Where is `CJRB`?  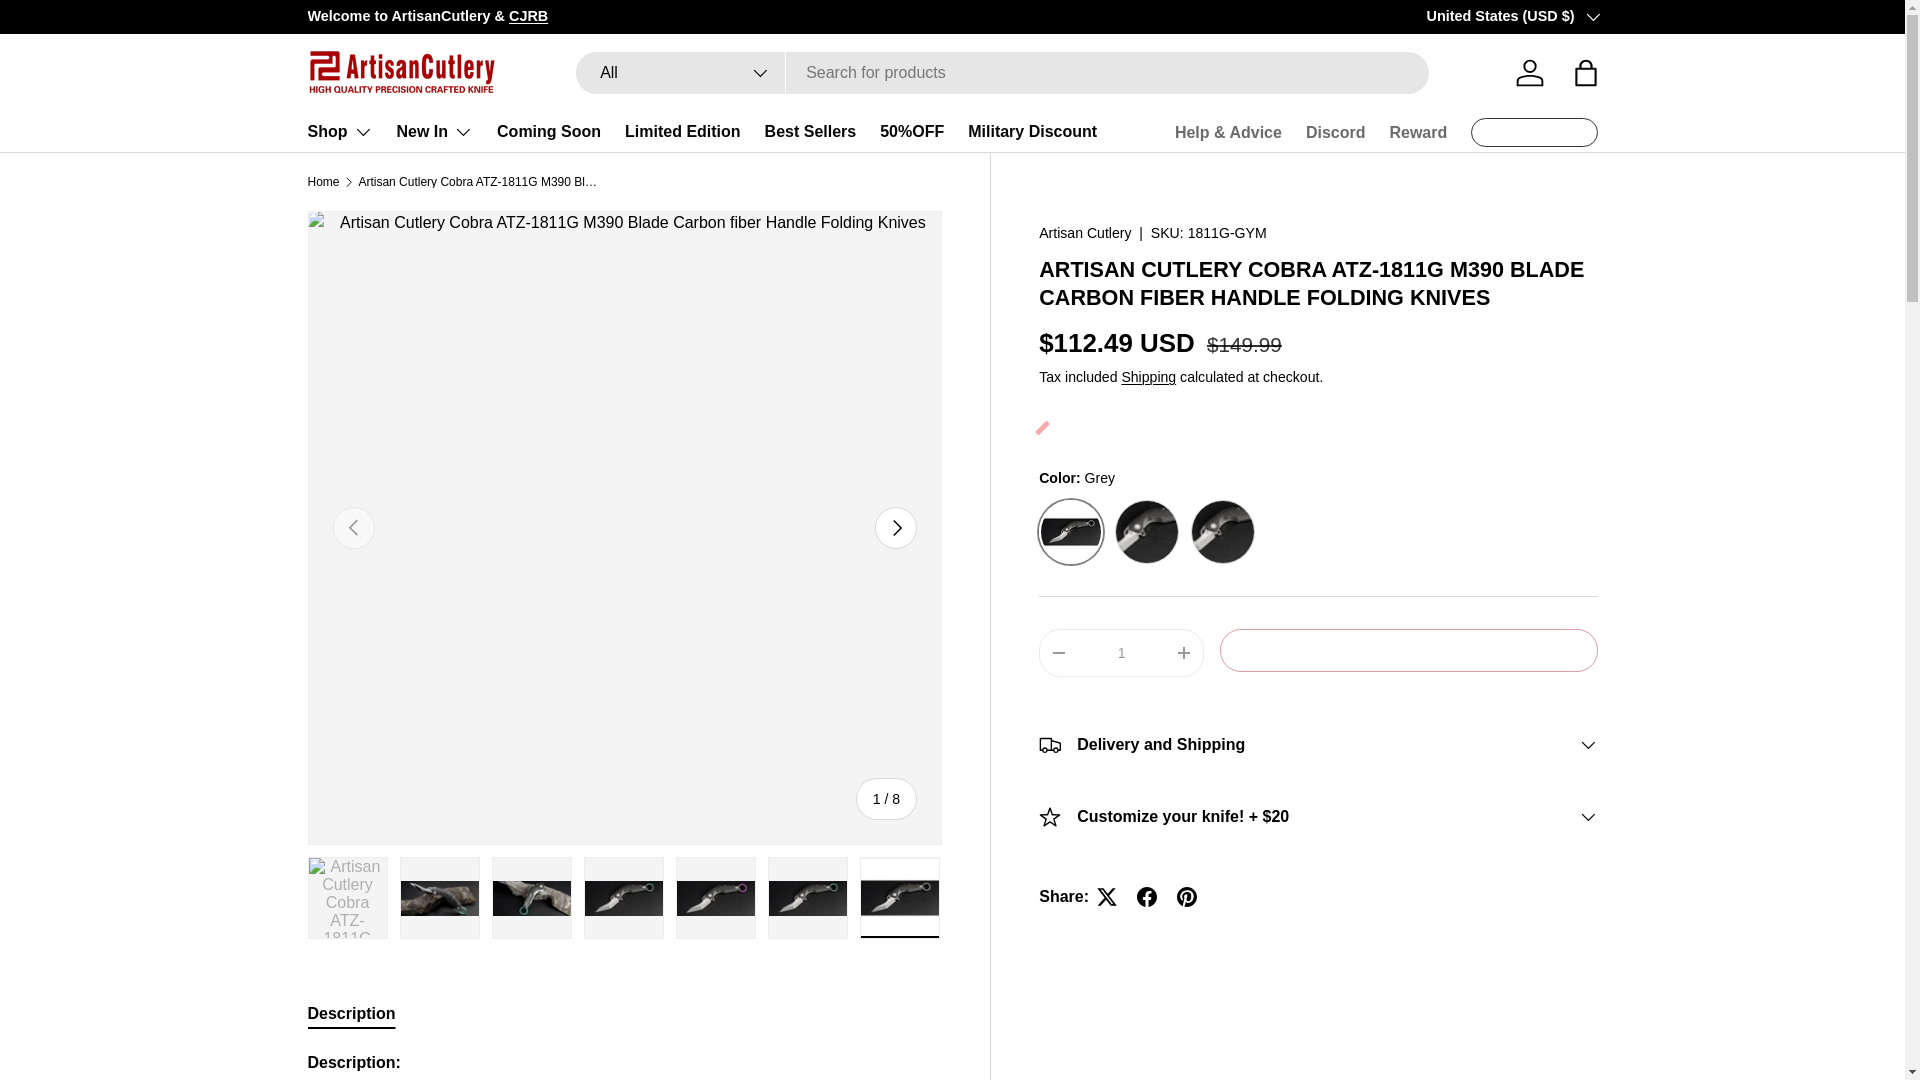
CJRB is located at coordinates (528, 15).